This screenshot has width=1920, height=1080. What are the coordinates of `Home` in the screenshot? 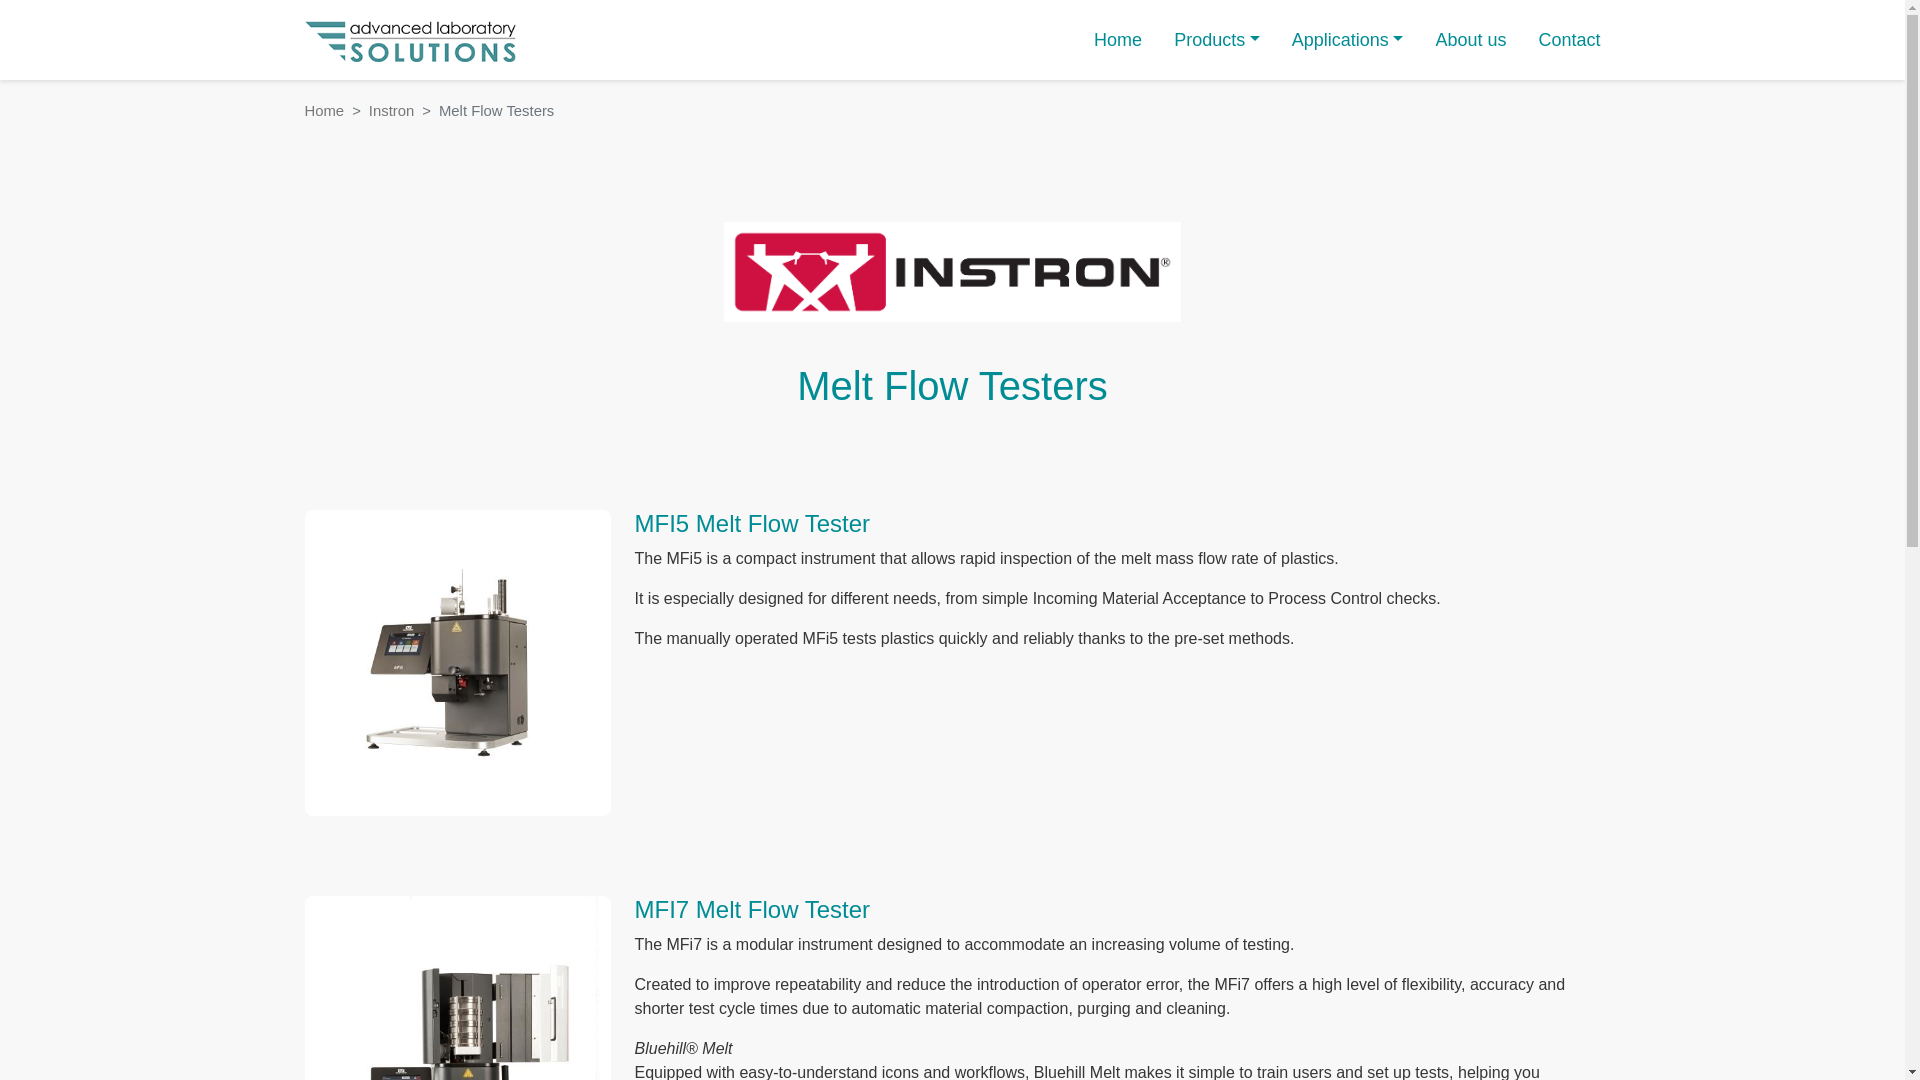 It's located at (1118, 40).